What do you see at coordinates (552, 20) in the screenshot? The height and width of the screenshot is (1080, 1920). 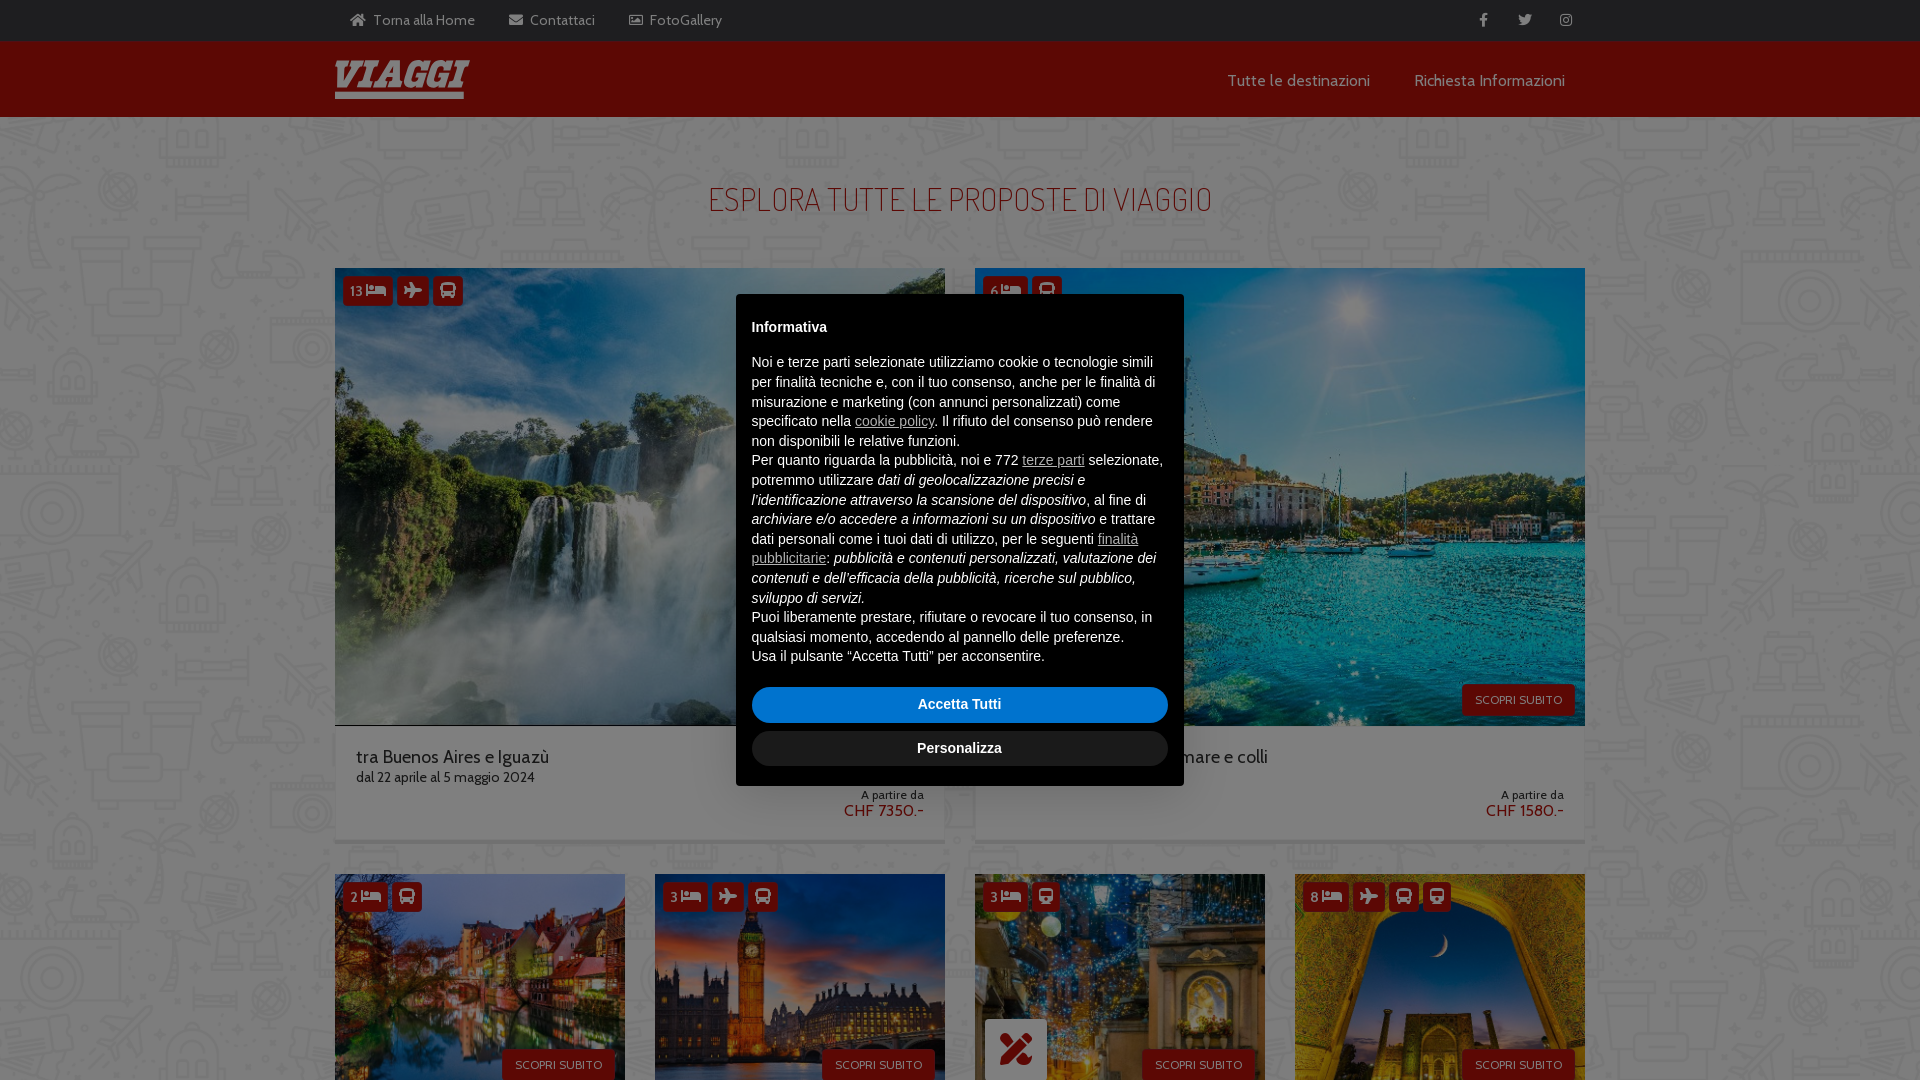 I see `Contattaci` at bounding box center [552, 20].